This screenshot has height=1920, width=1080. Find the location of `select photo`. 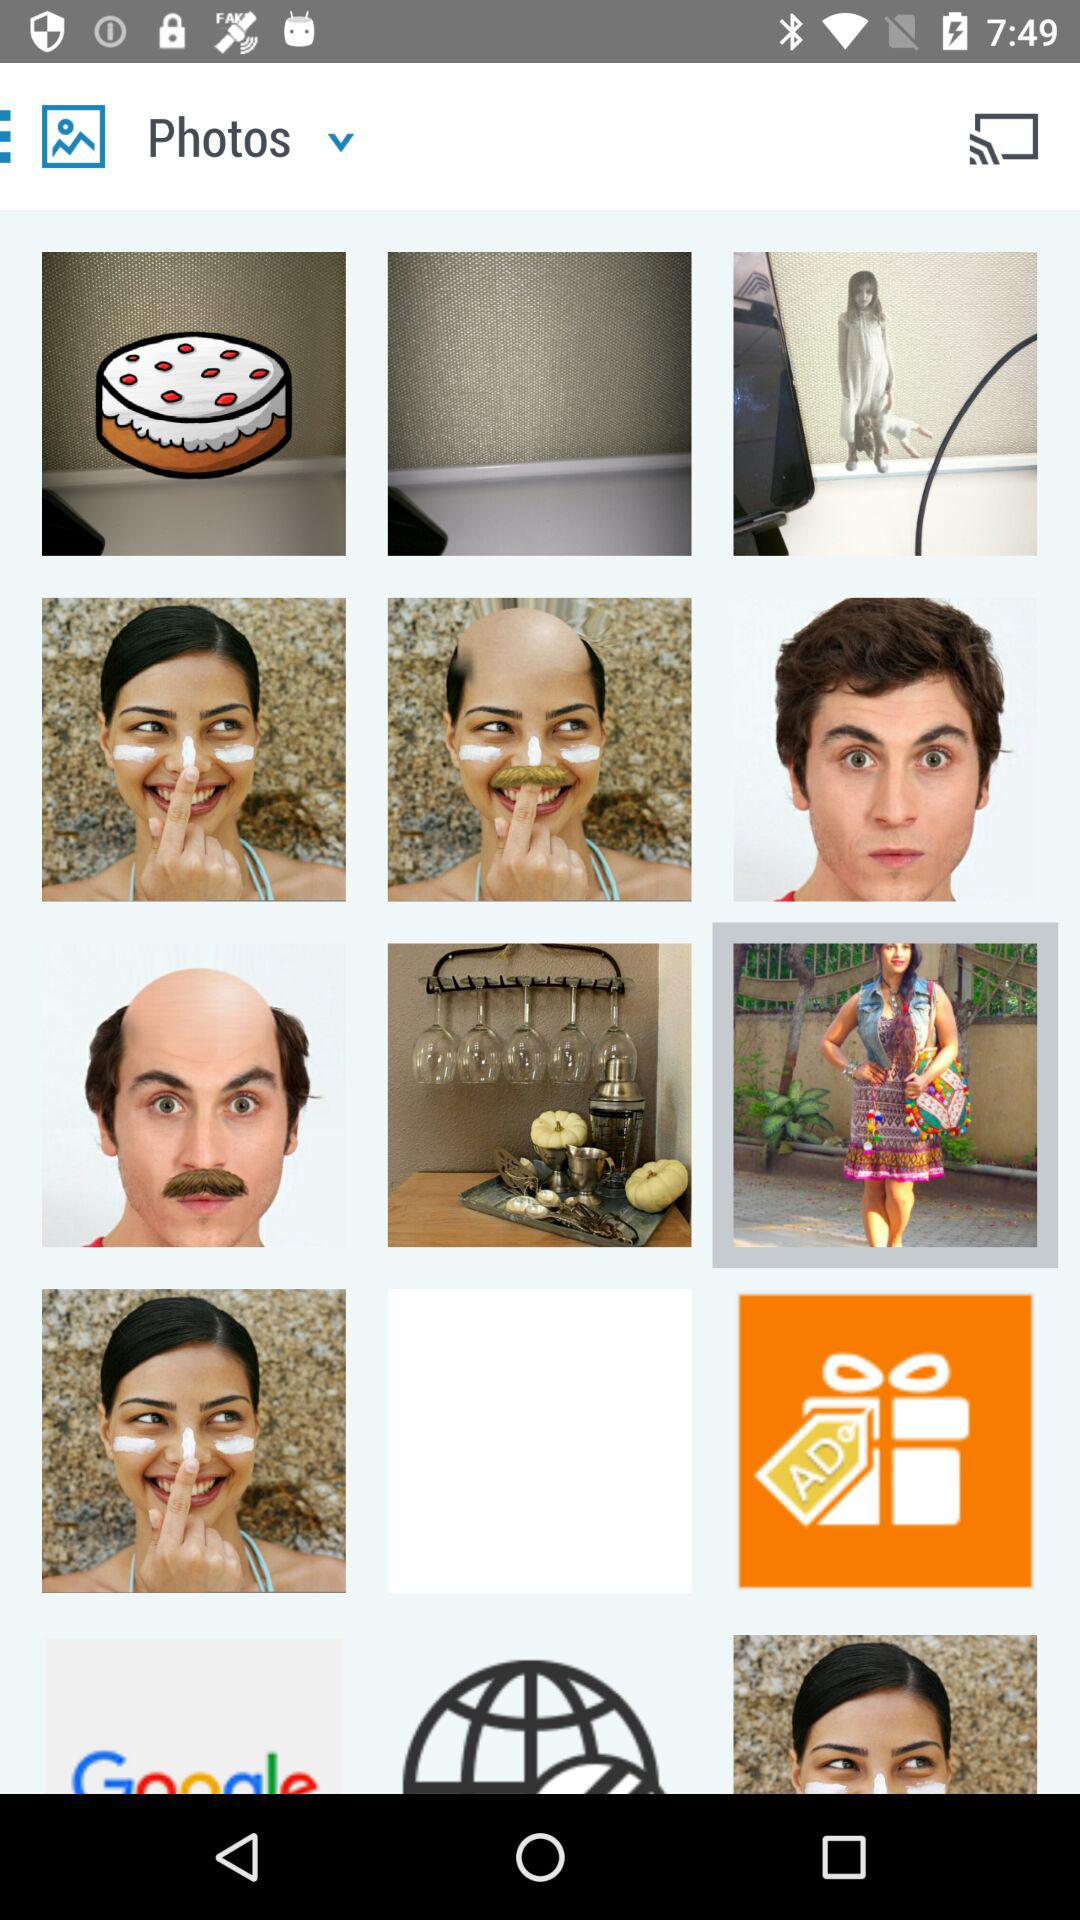

select photo is located at coordinates (74, 136).